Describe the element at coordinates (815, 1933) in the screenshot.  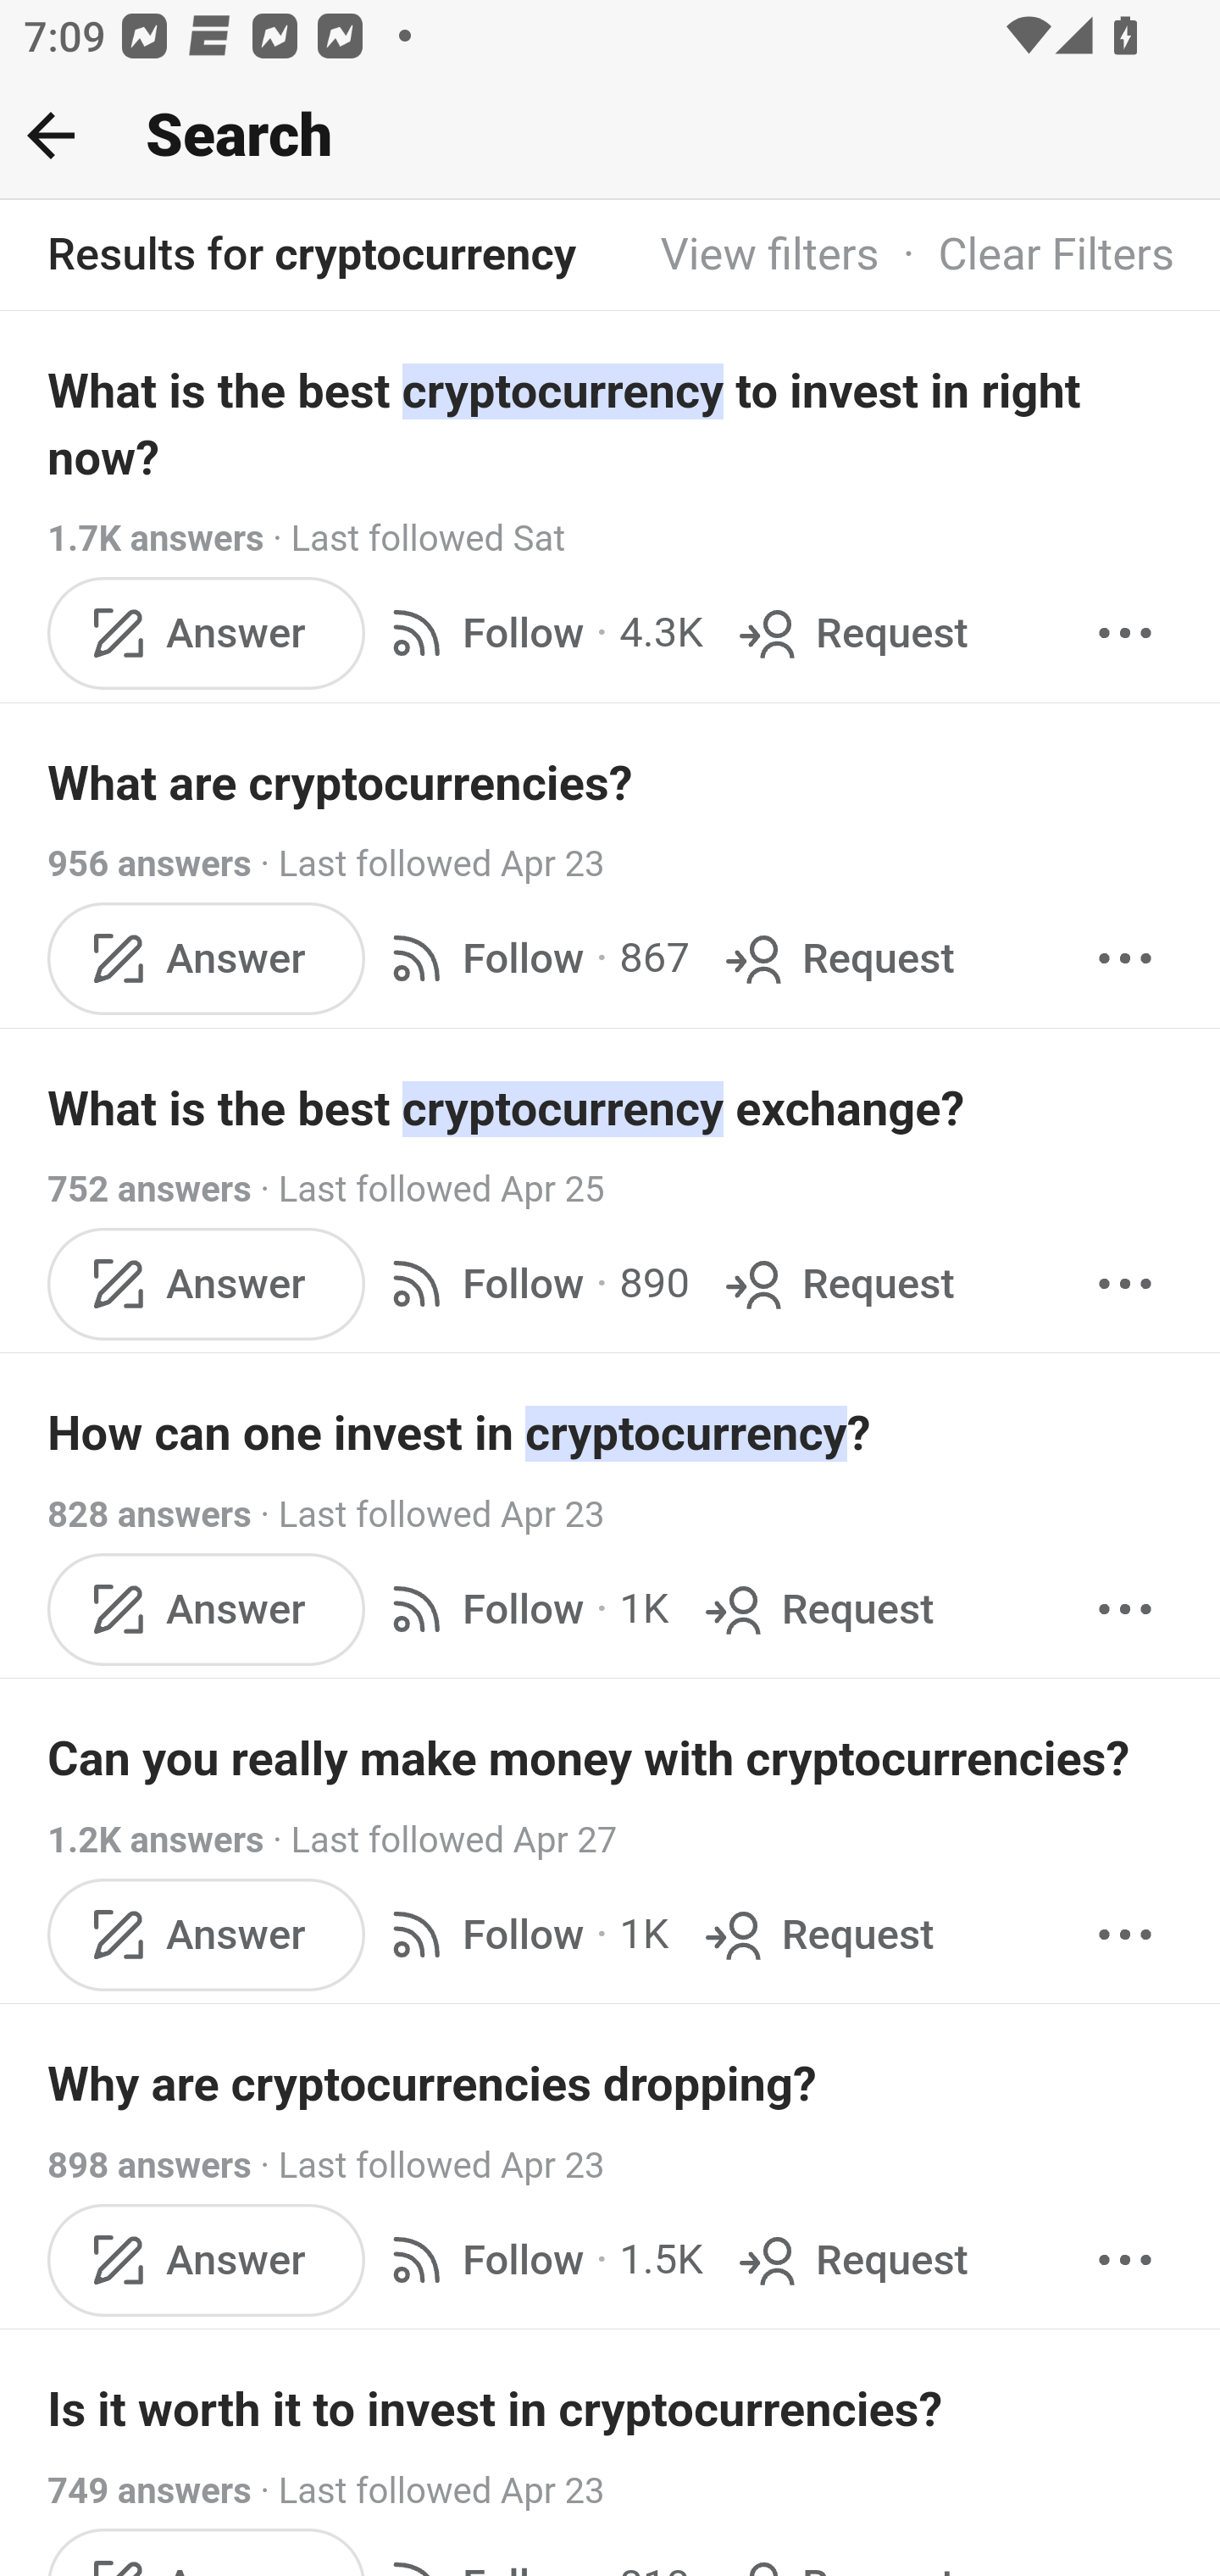
I see `Request` at that location.